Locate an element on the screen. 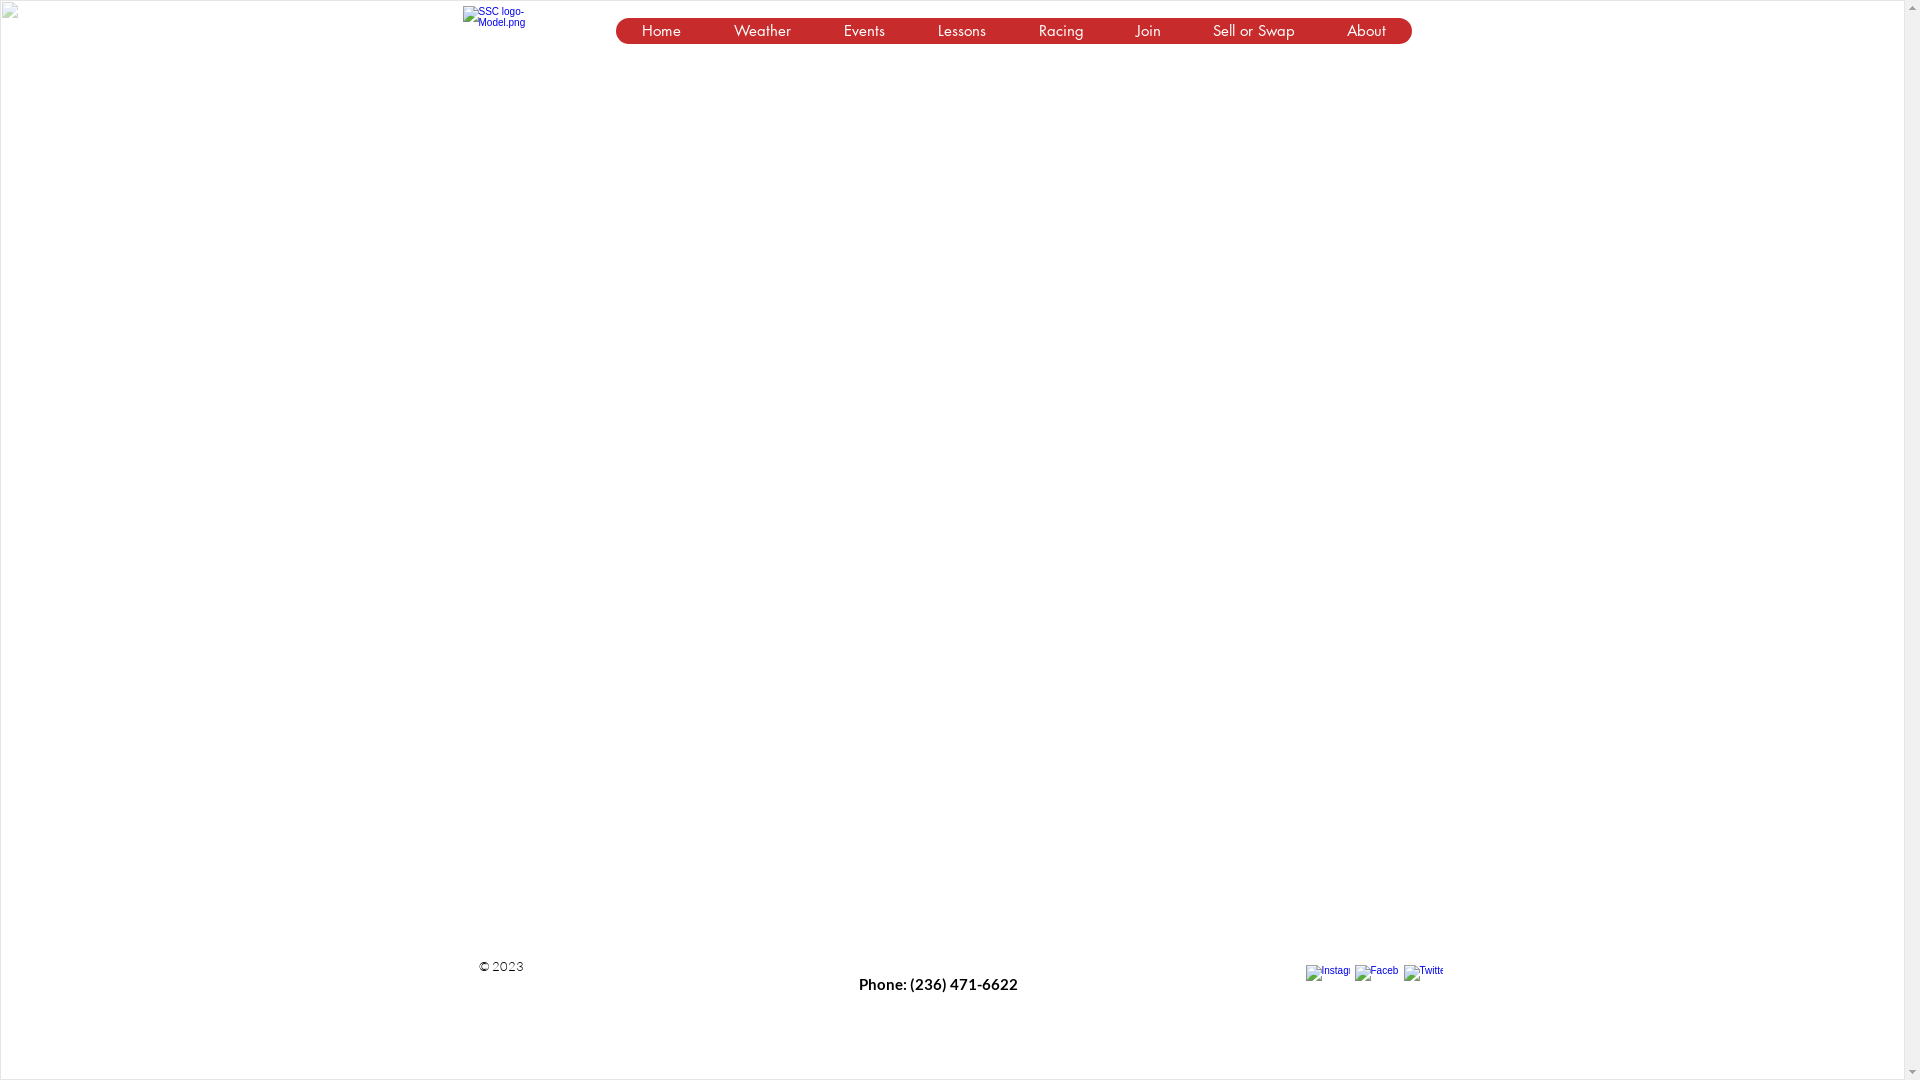 This screenshot has width=1920, height=1080. Events is located at coordinates (863, 31).